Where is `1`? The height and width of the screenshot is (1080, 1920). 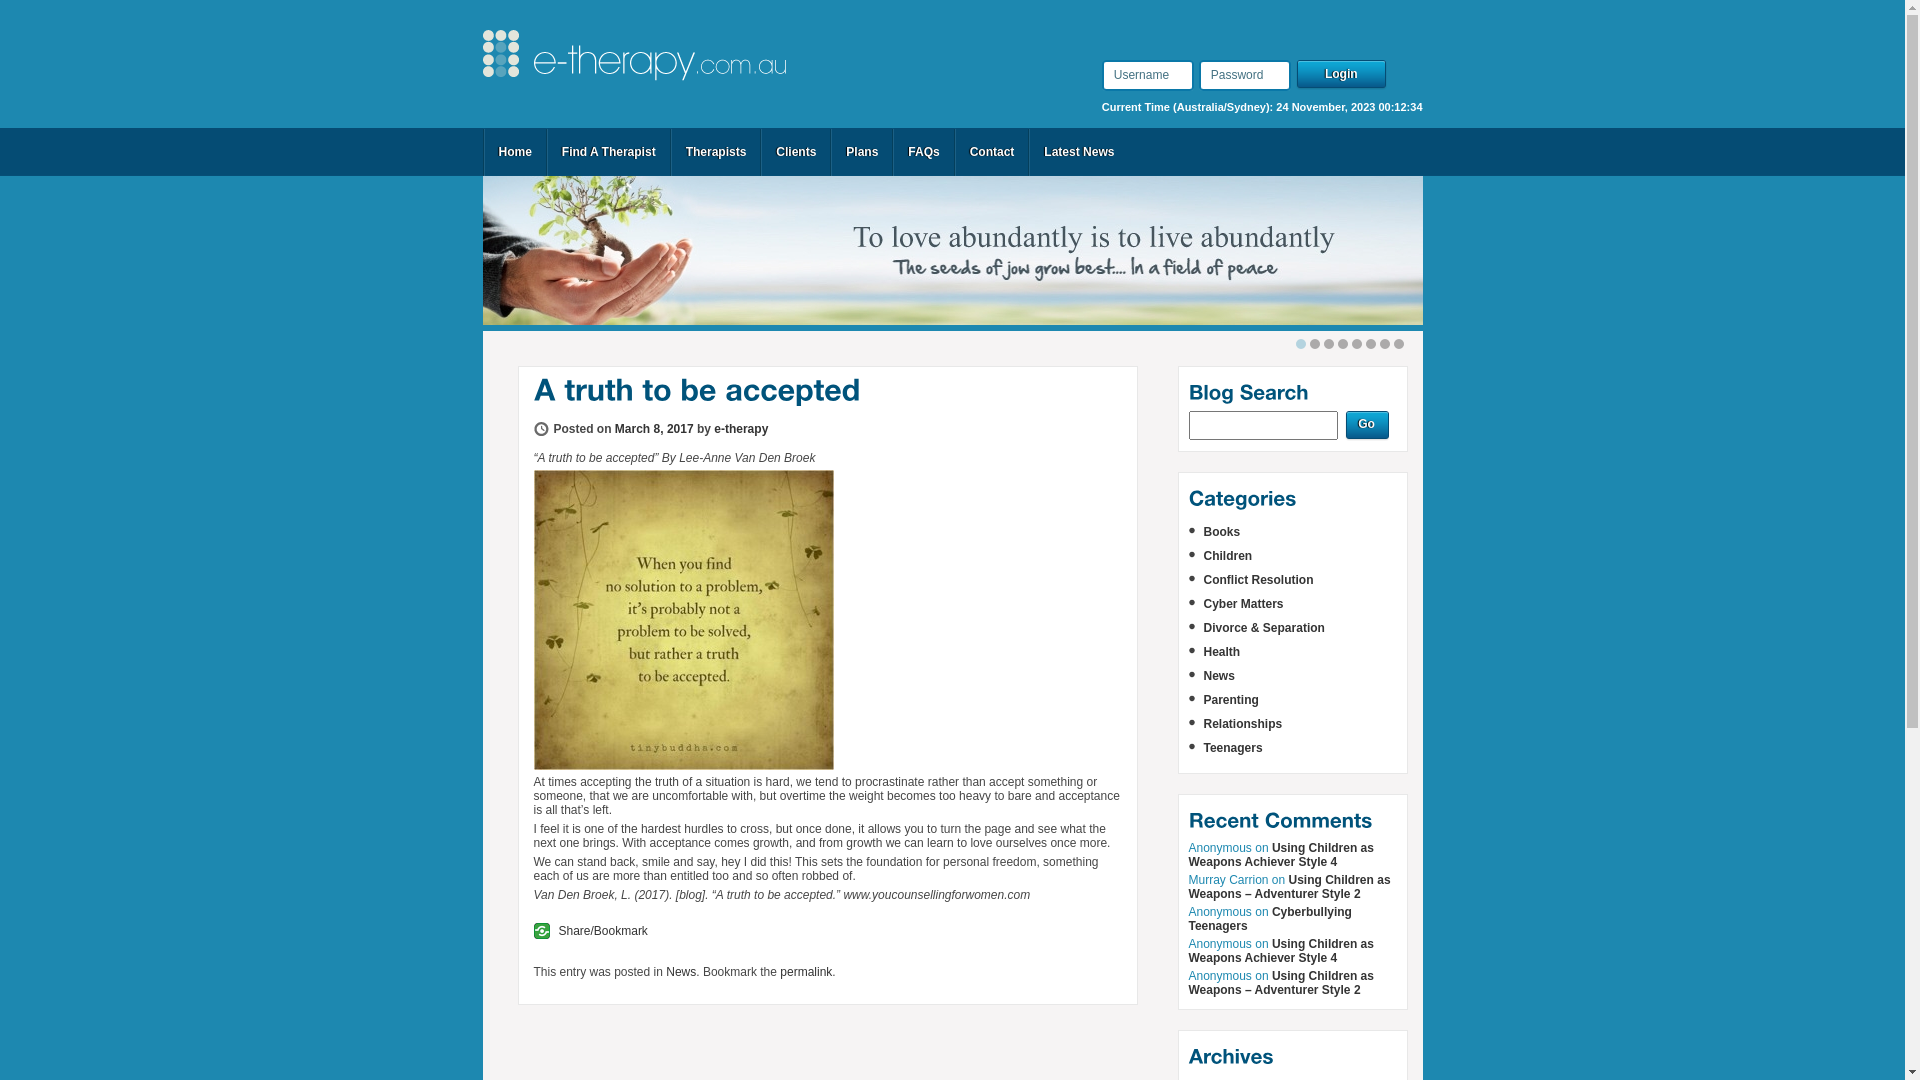
1 is located at coordinates (1315, 344).